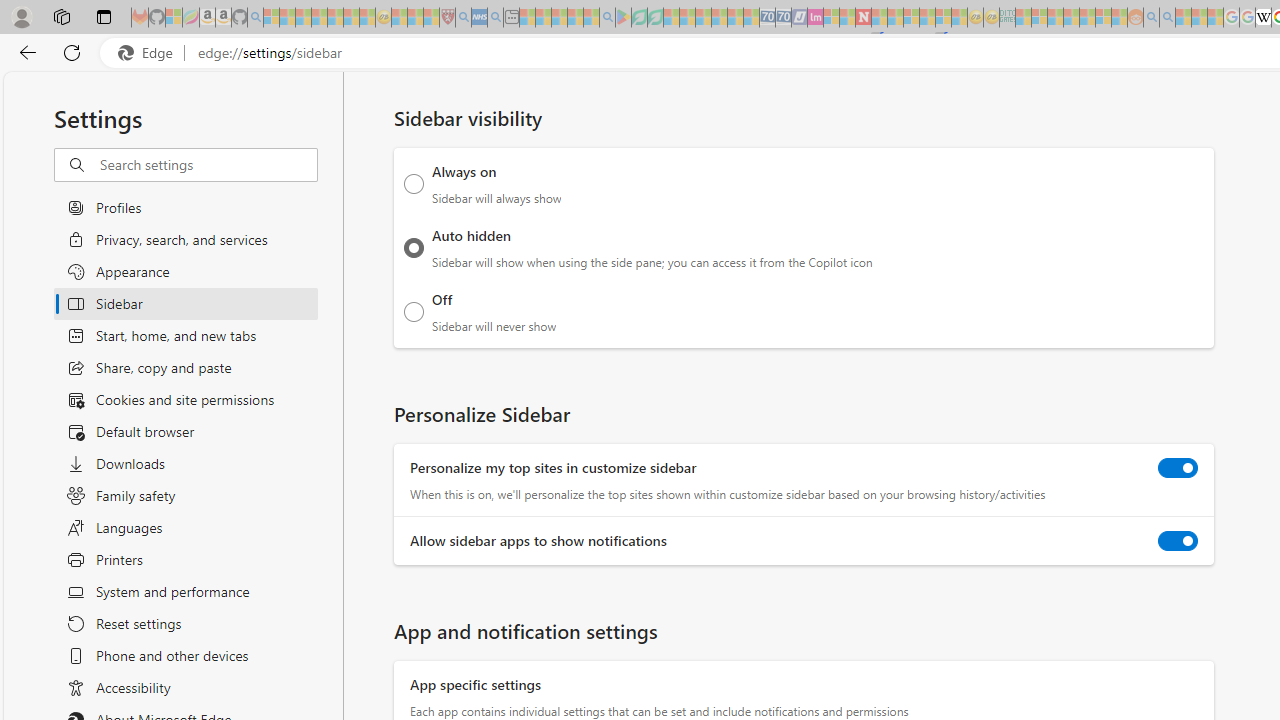 Image resolution: width=1280 pixels, height=720 pixels. Describe the element at coordinates (208, 165) in the screenshot. I see `Search settings` at that location.